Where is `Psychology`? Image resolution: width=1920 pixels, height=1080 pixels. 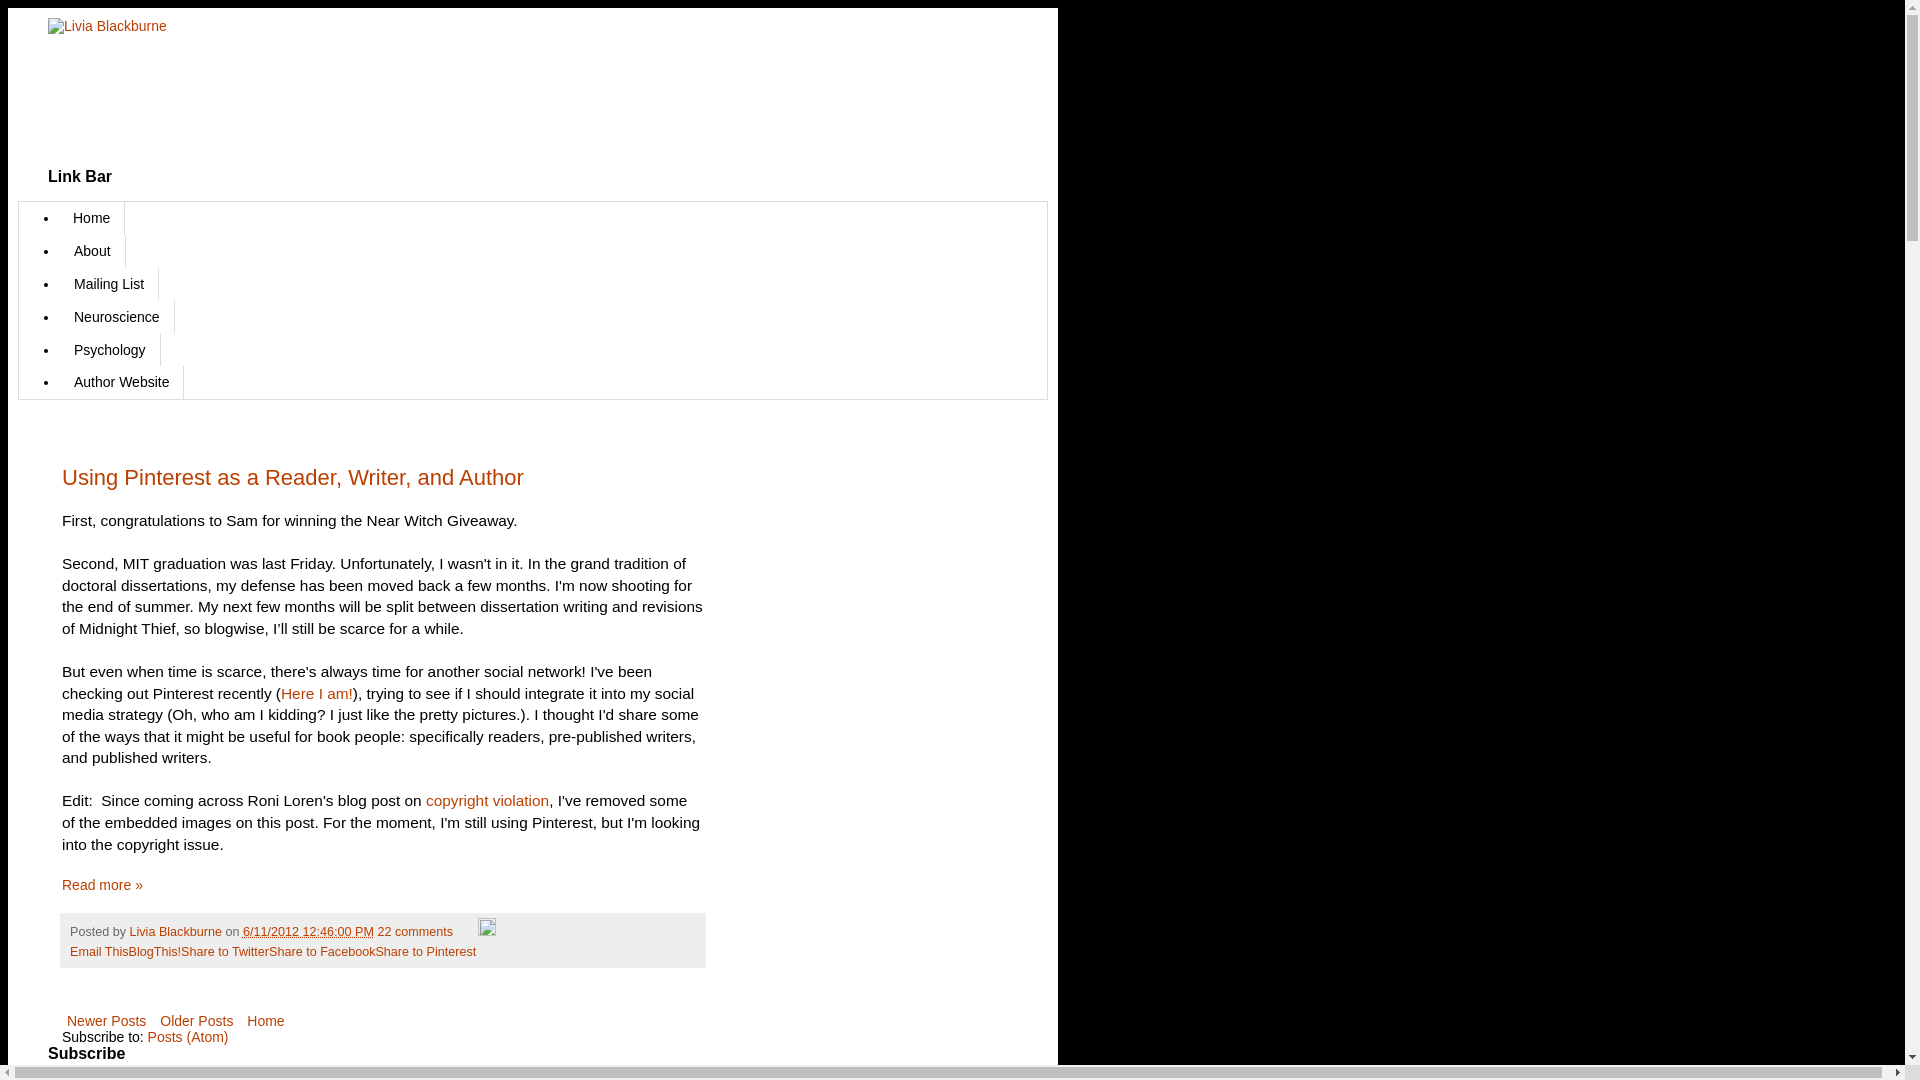
Psychology is located at coordinates (110, 349).